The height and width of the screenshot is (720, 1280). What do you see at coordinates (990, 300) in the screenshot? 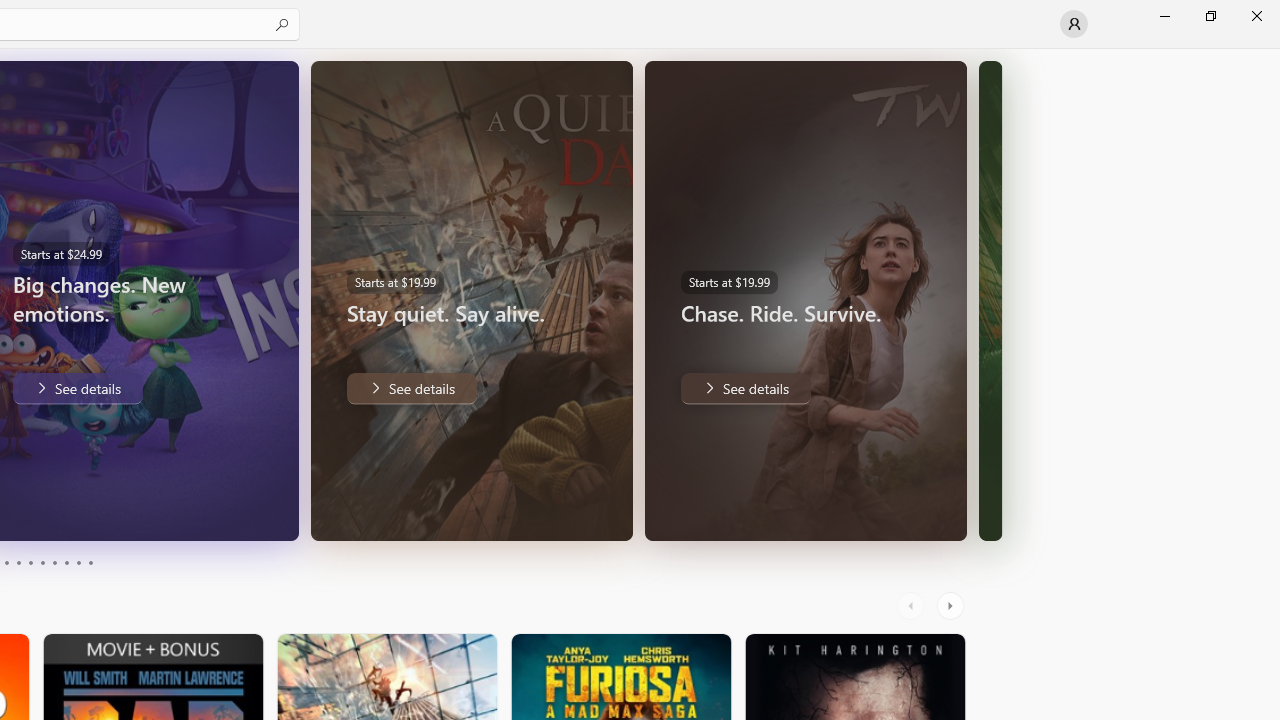
I see `AutomationID: Image` at bounding box center [990, 300].